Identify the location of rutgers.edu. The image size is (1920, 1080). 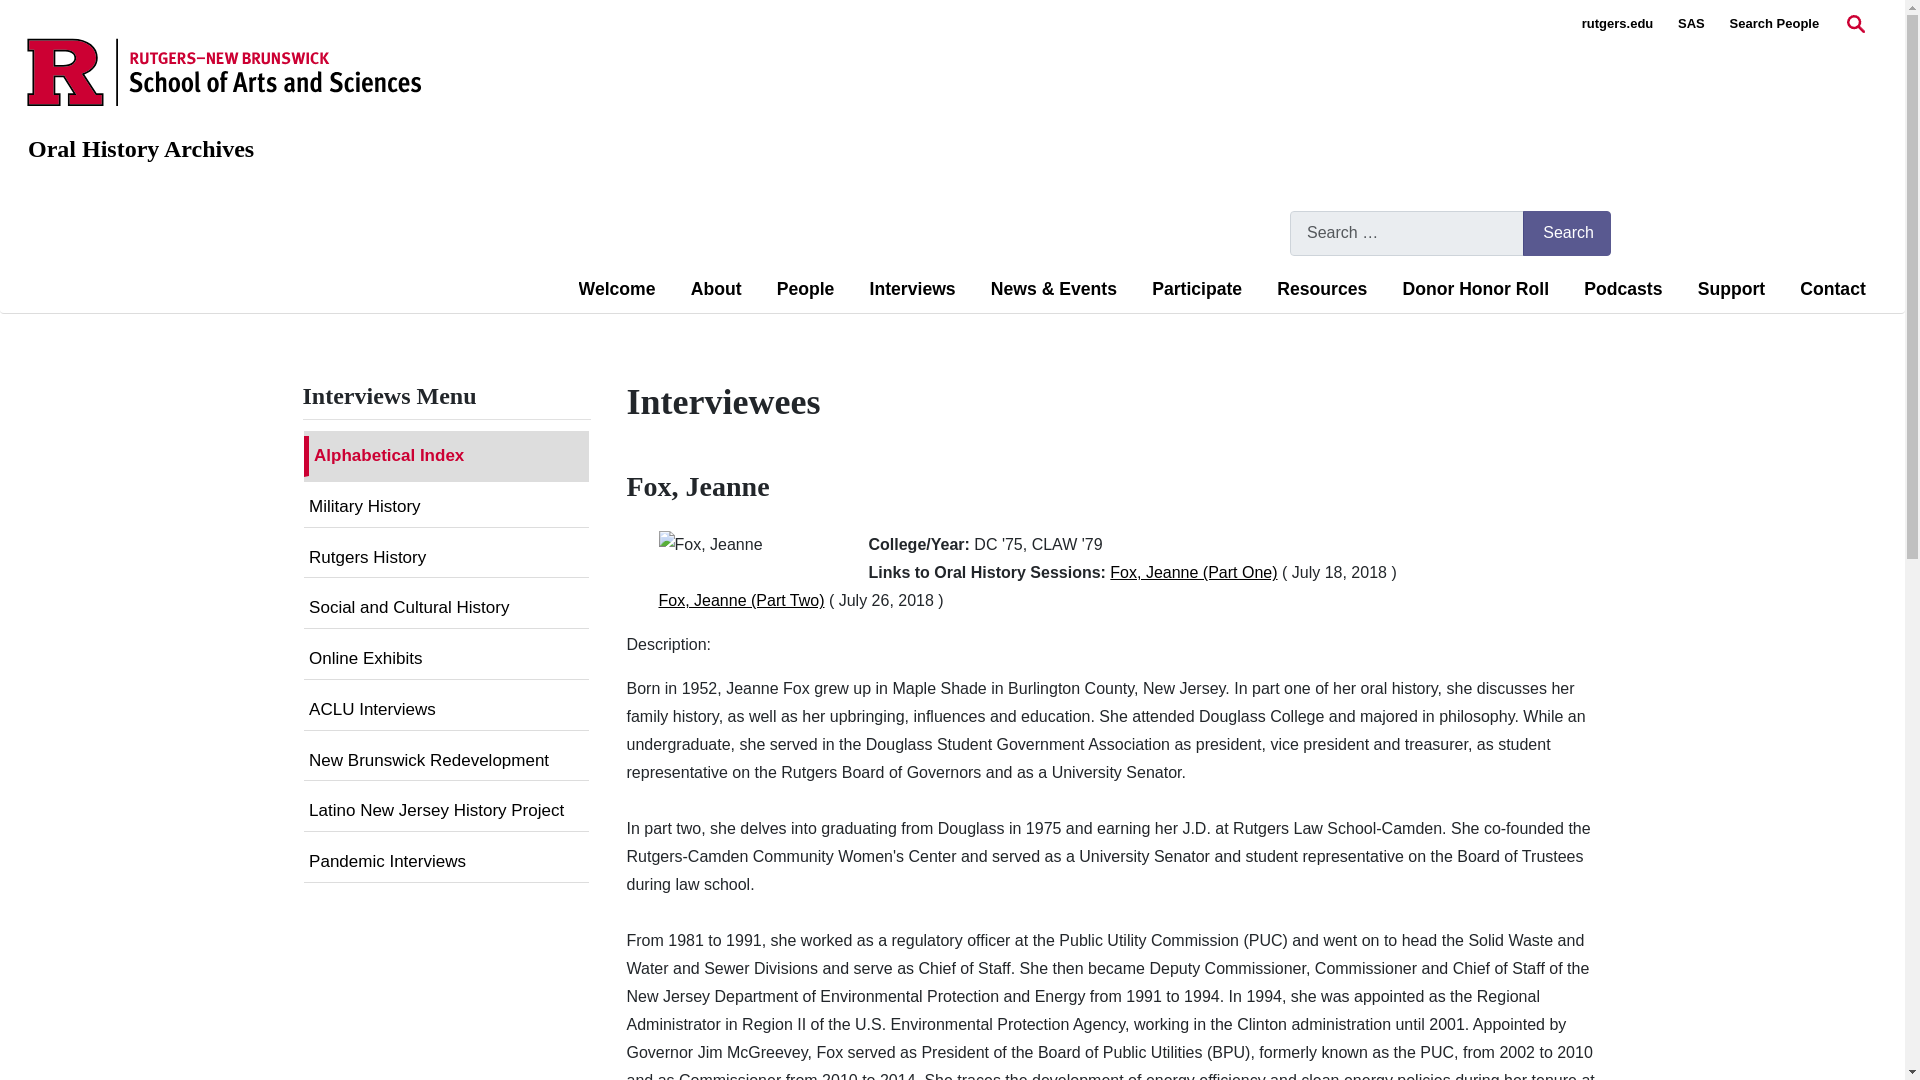
(1618, 24).